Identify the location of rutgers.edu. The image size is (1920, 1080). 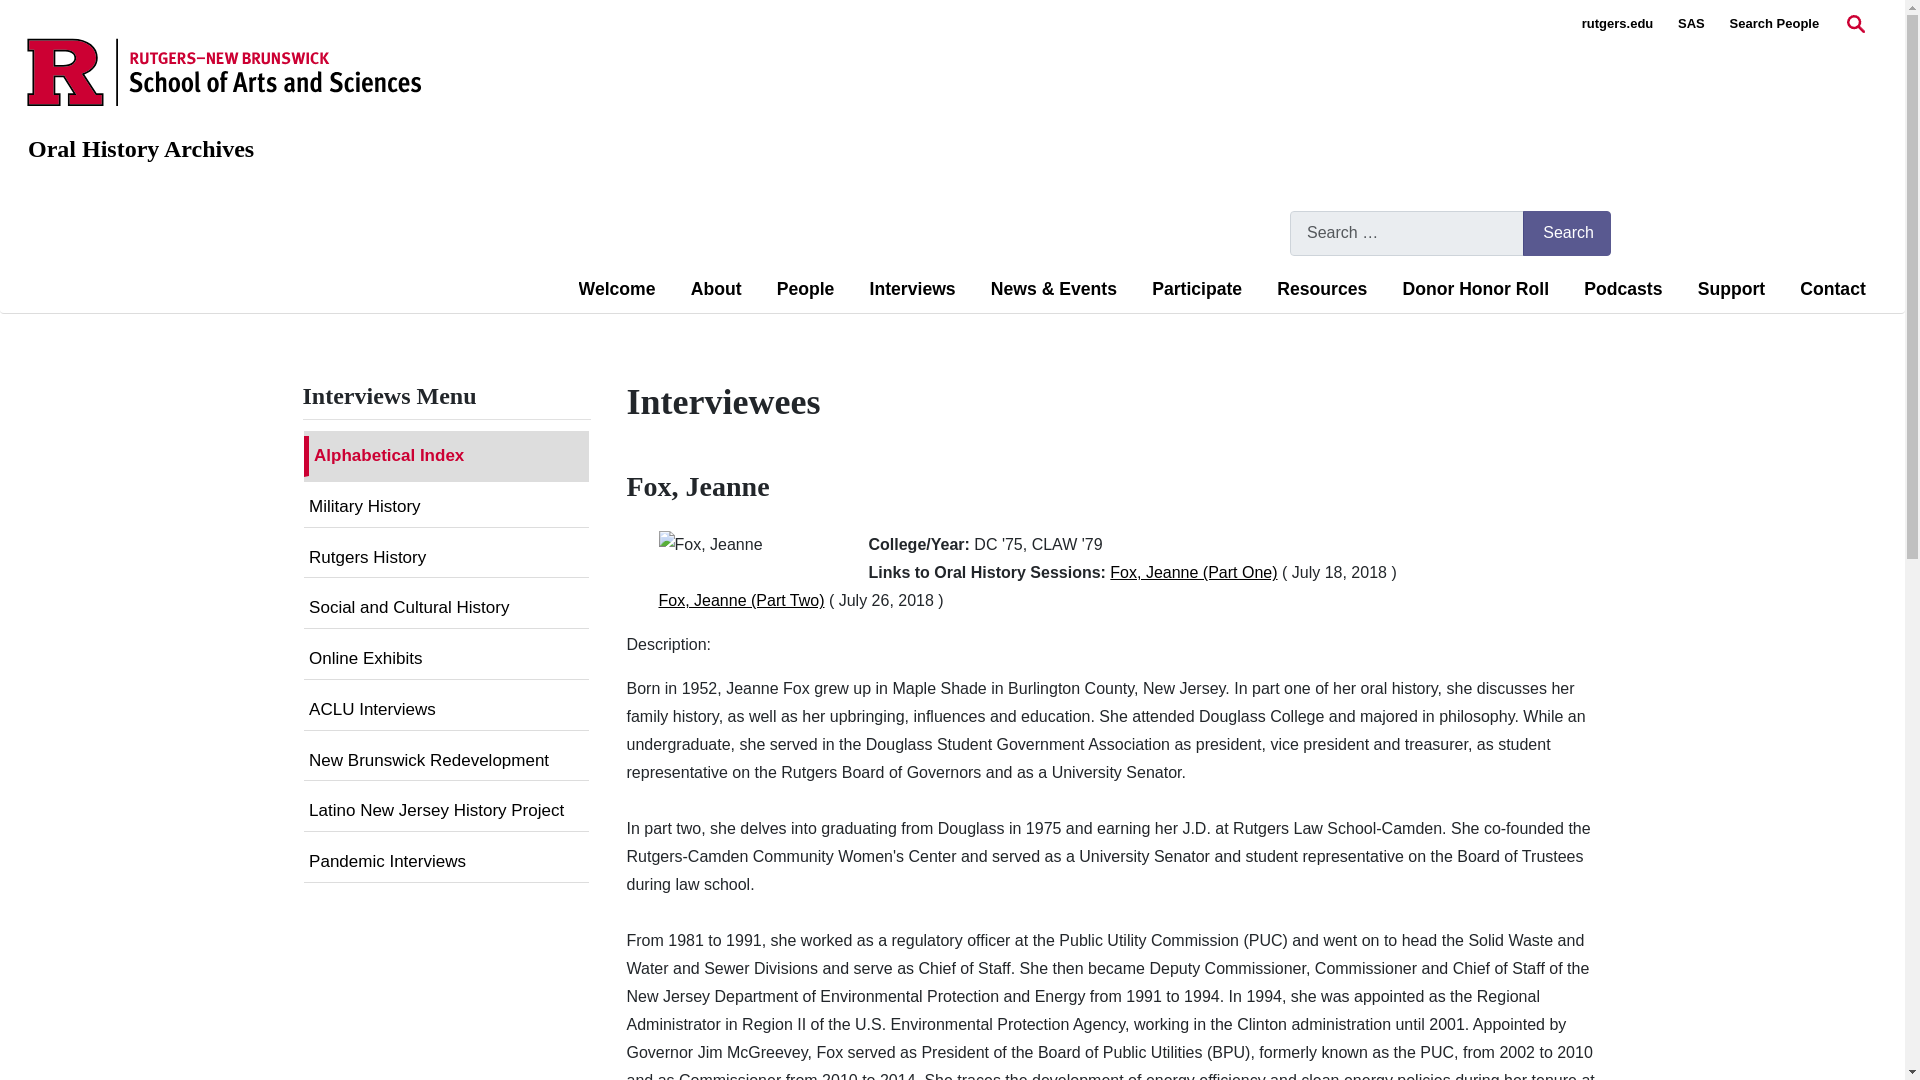
(1618, 24).